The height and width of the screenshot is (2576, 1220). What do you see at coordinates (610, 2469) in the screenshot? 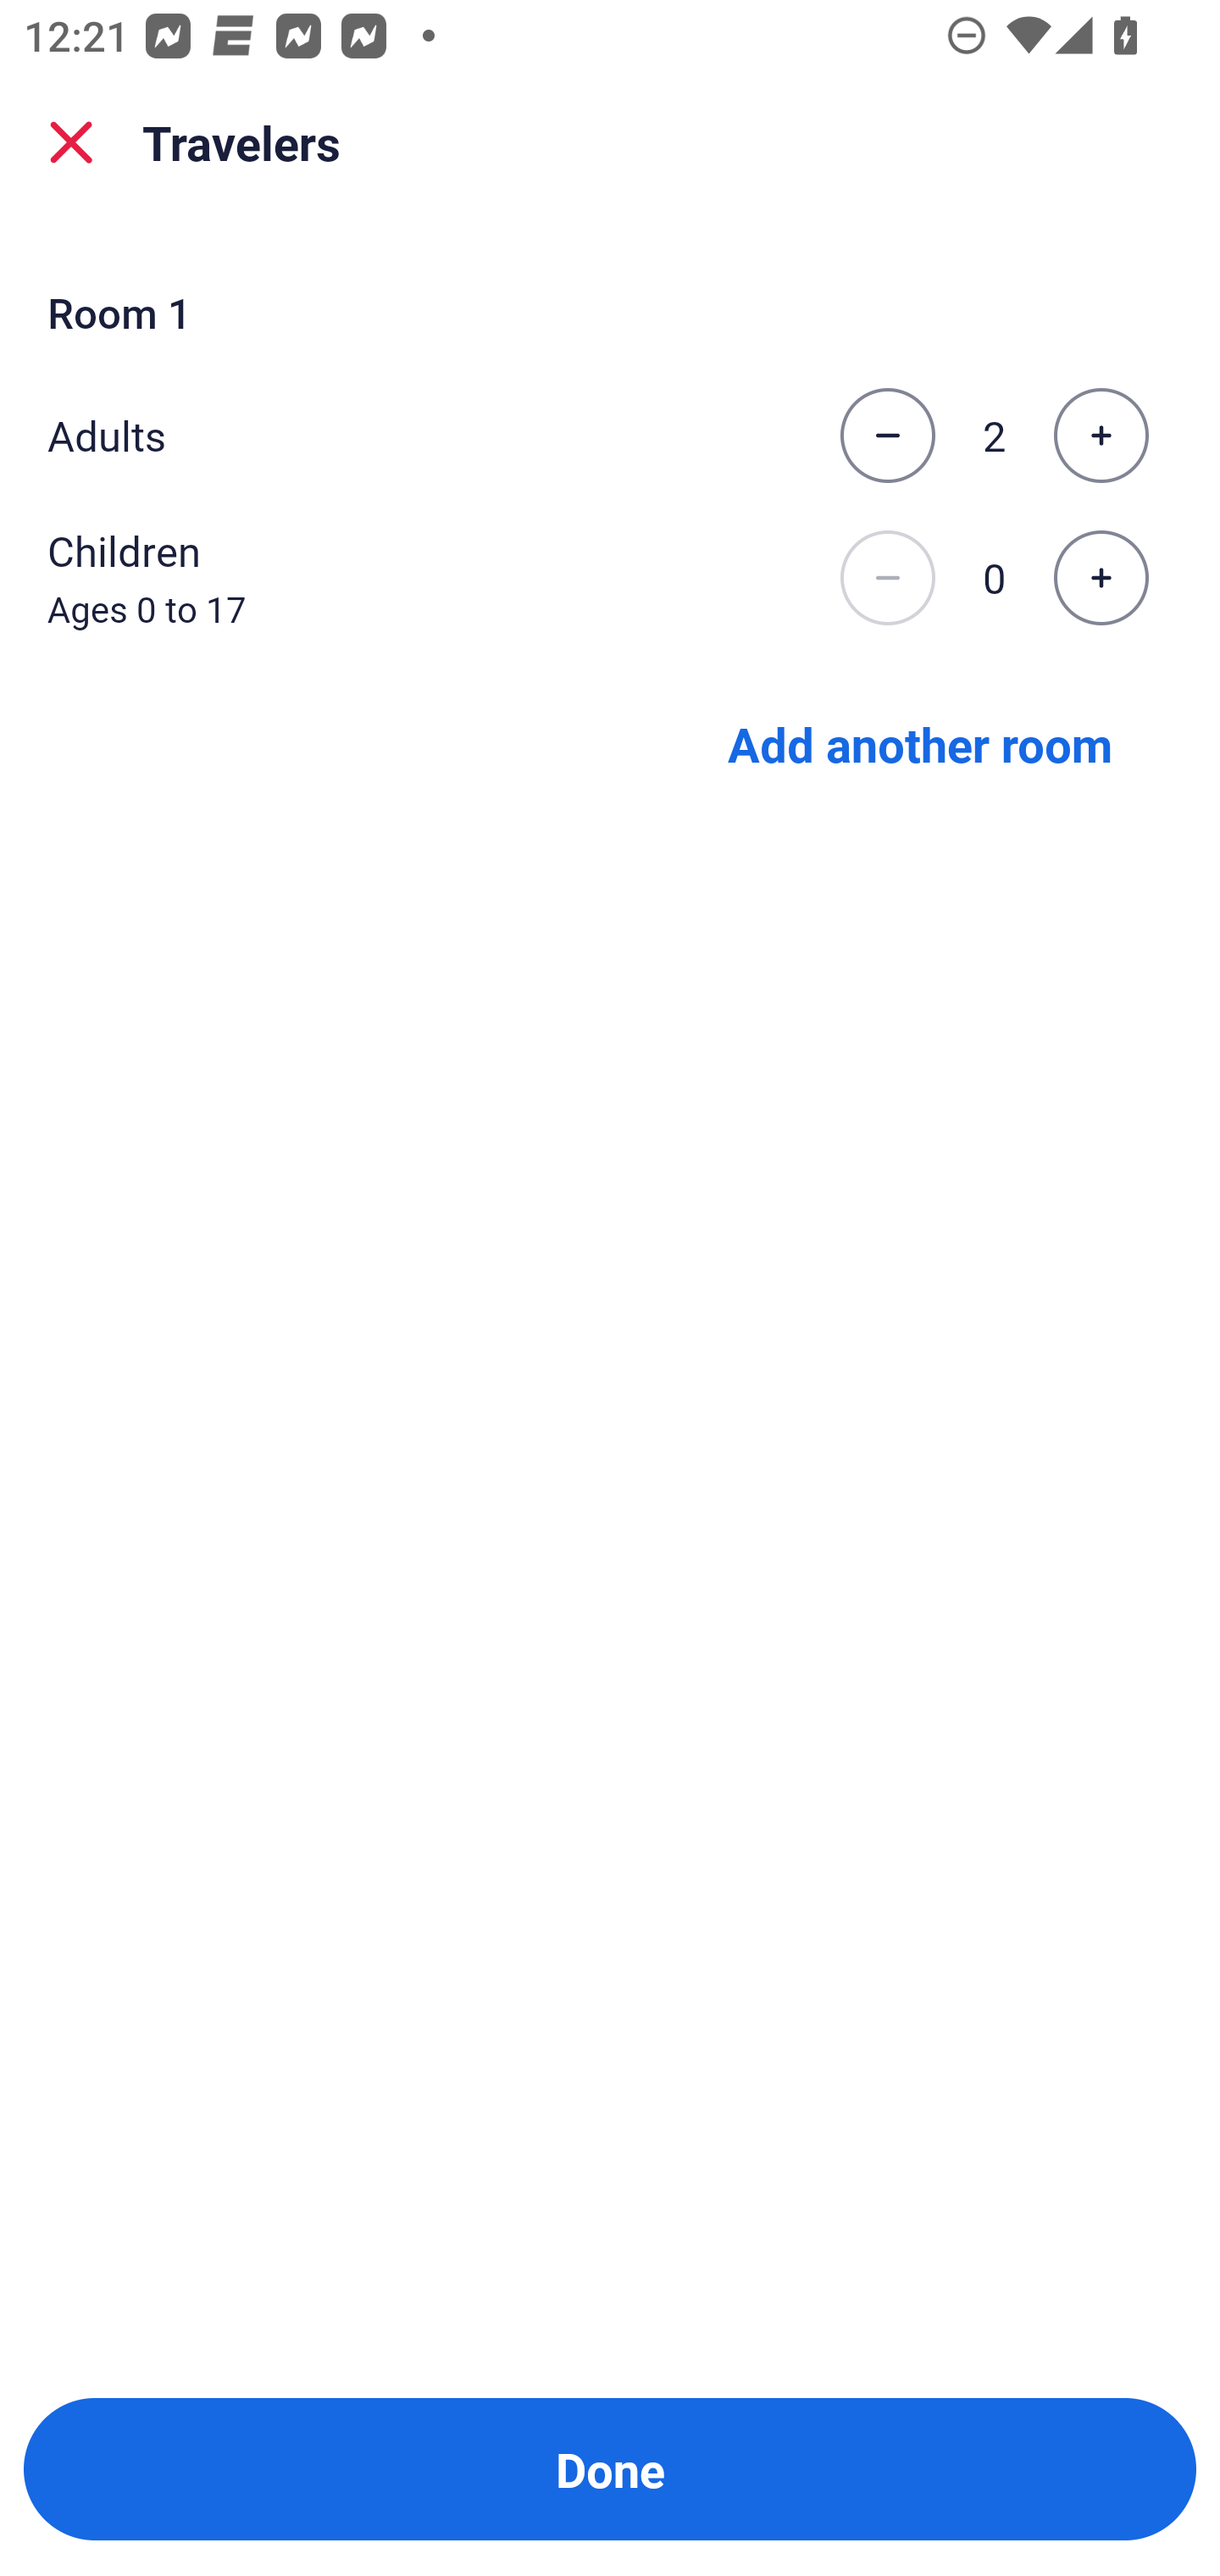
I see `Done` at bounding box center [610, 2469].